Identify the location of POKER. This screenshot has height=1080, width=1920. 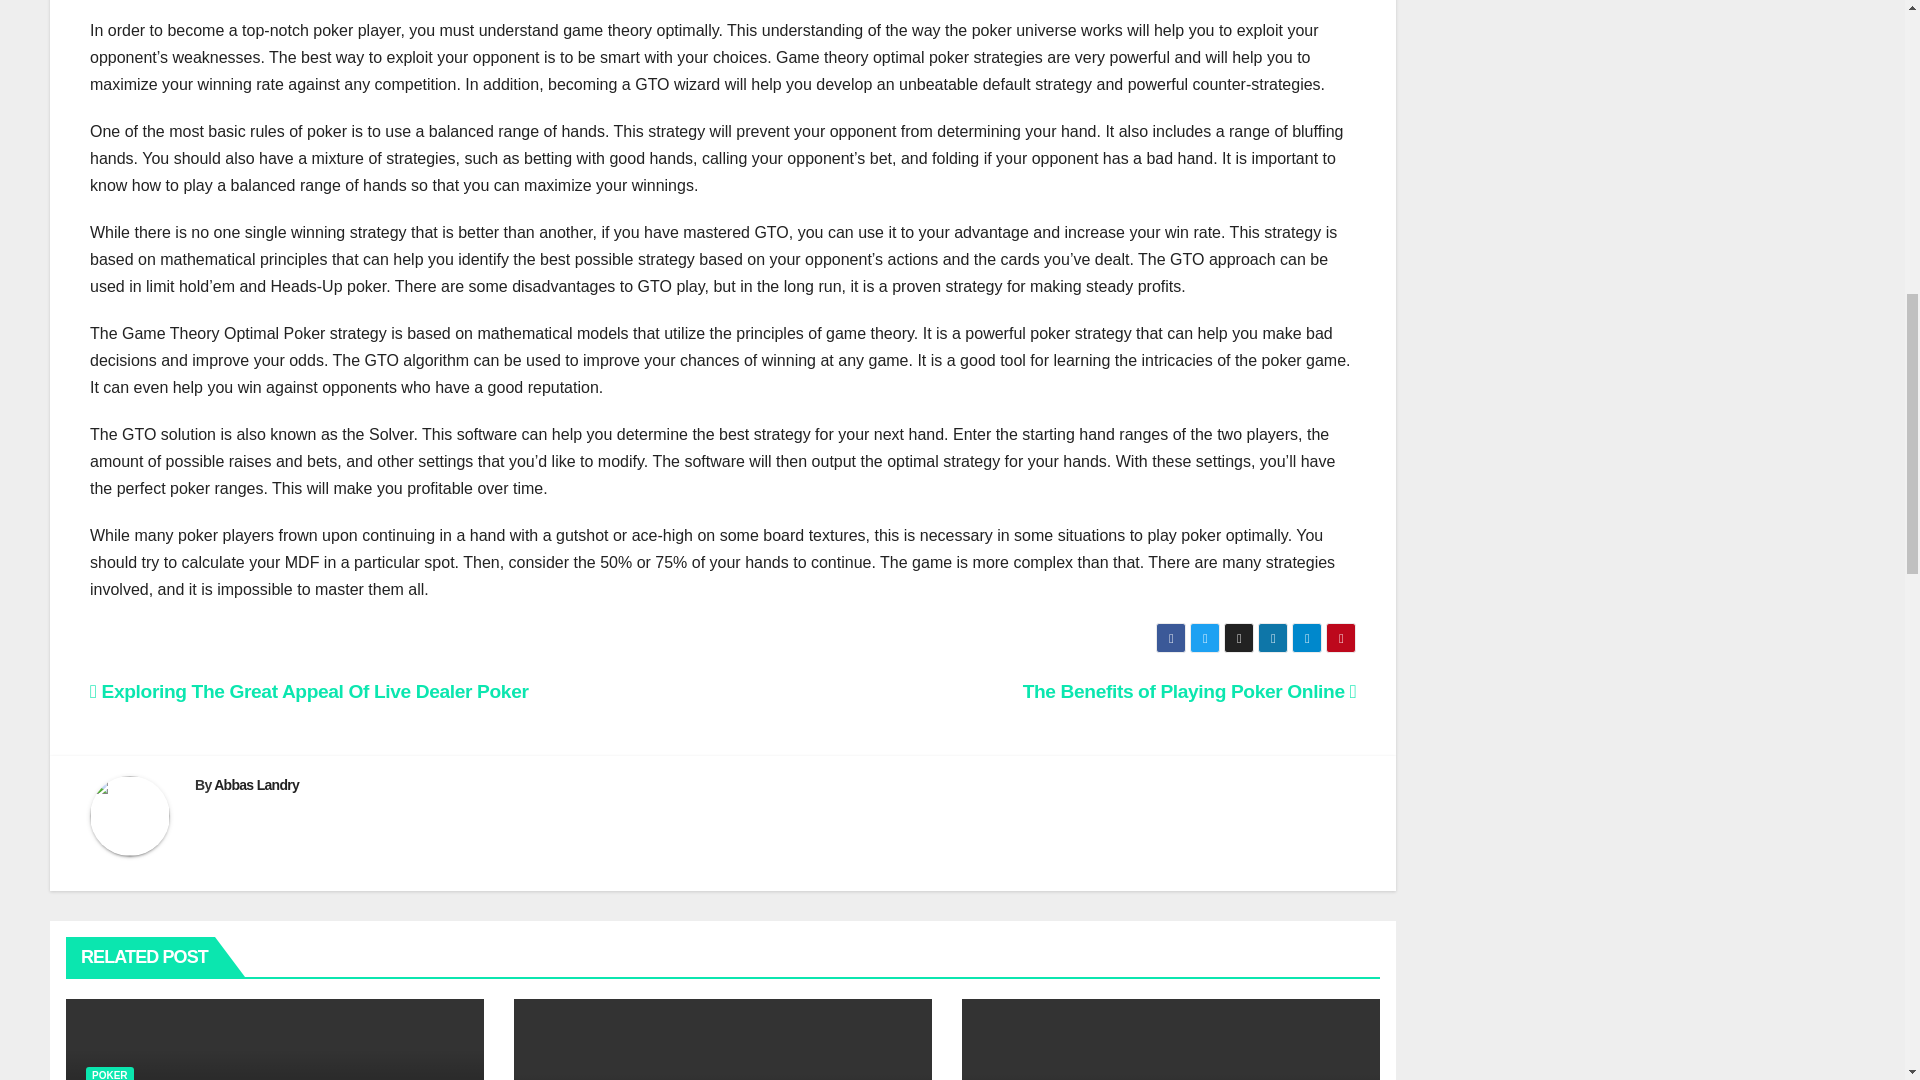
(110, 1074).